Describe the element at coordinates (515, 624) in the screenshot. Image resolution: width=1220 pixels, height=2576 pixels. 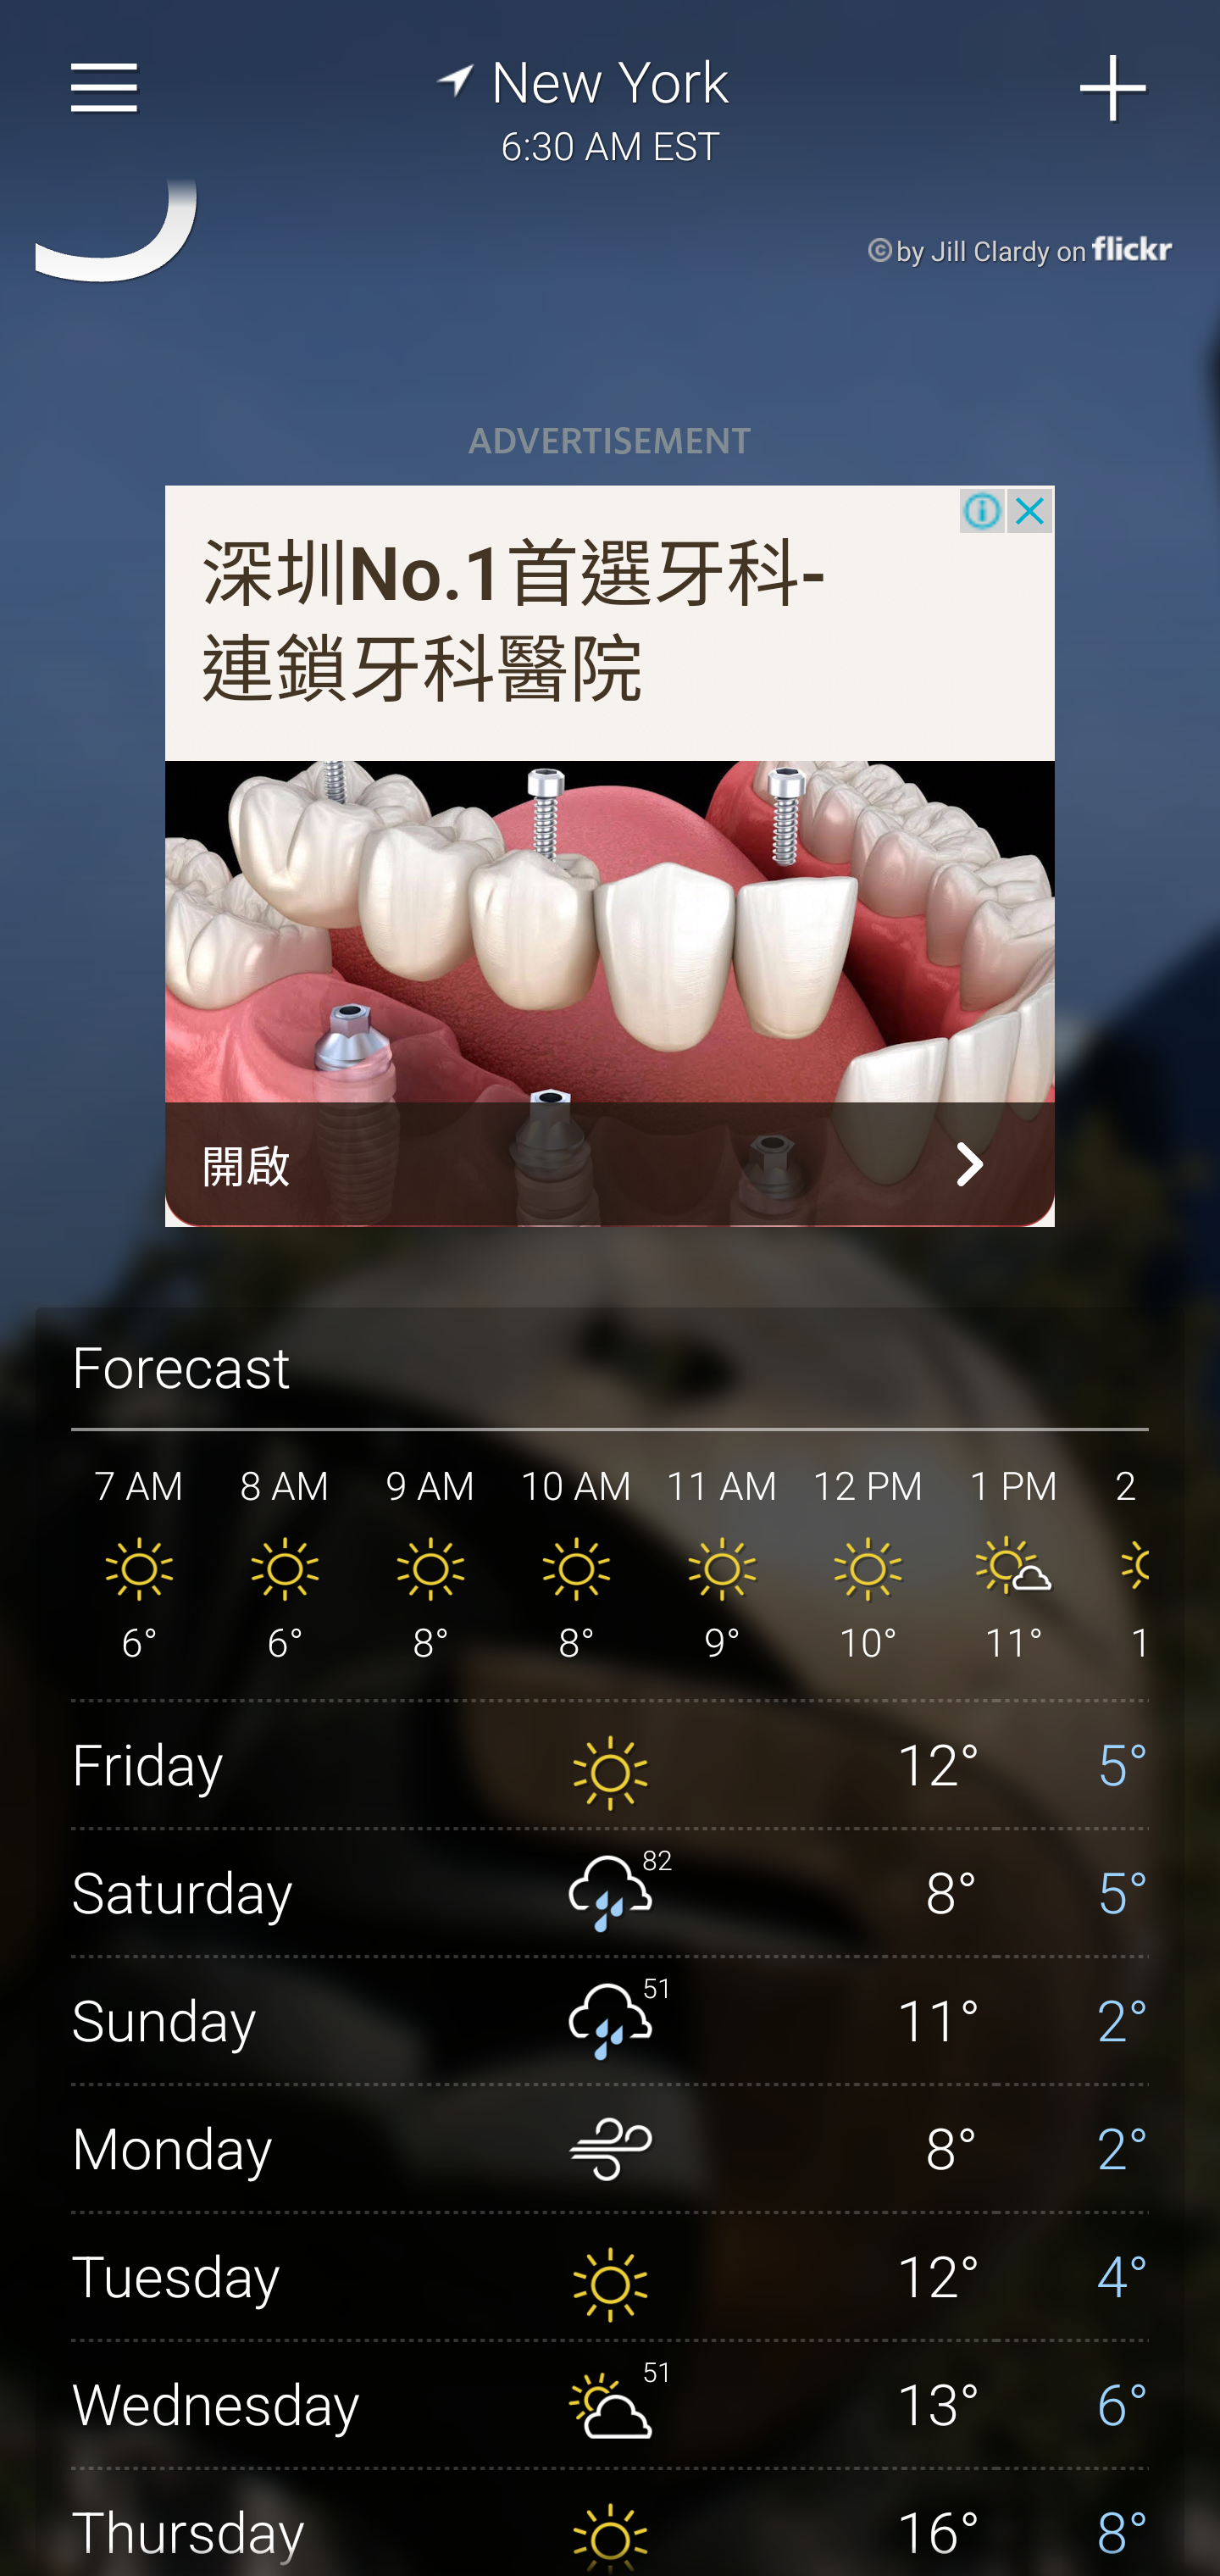
I see `深圳No.1首選牙科- 連鎖牙科醫院 深圳No.1首選牙科- 
 連鎖牙科醫院` at that location.